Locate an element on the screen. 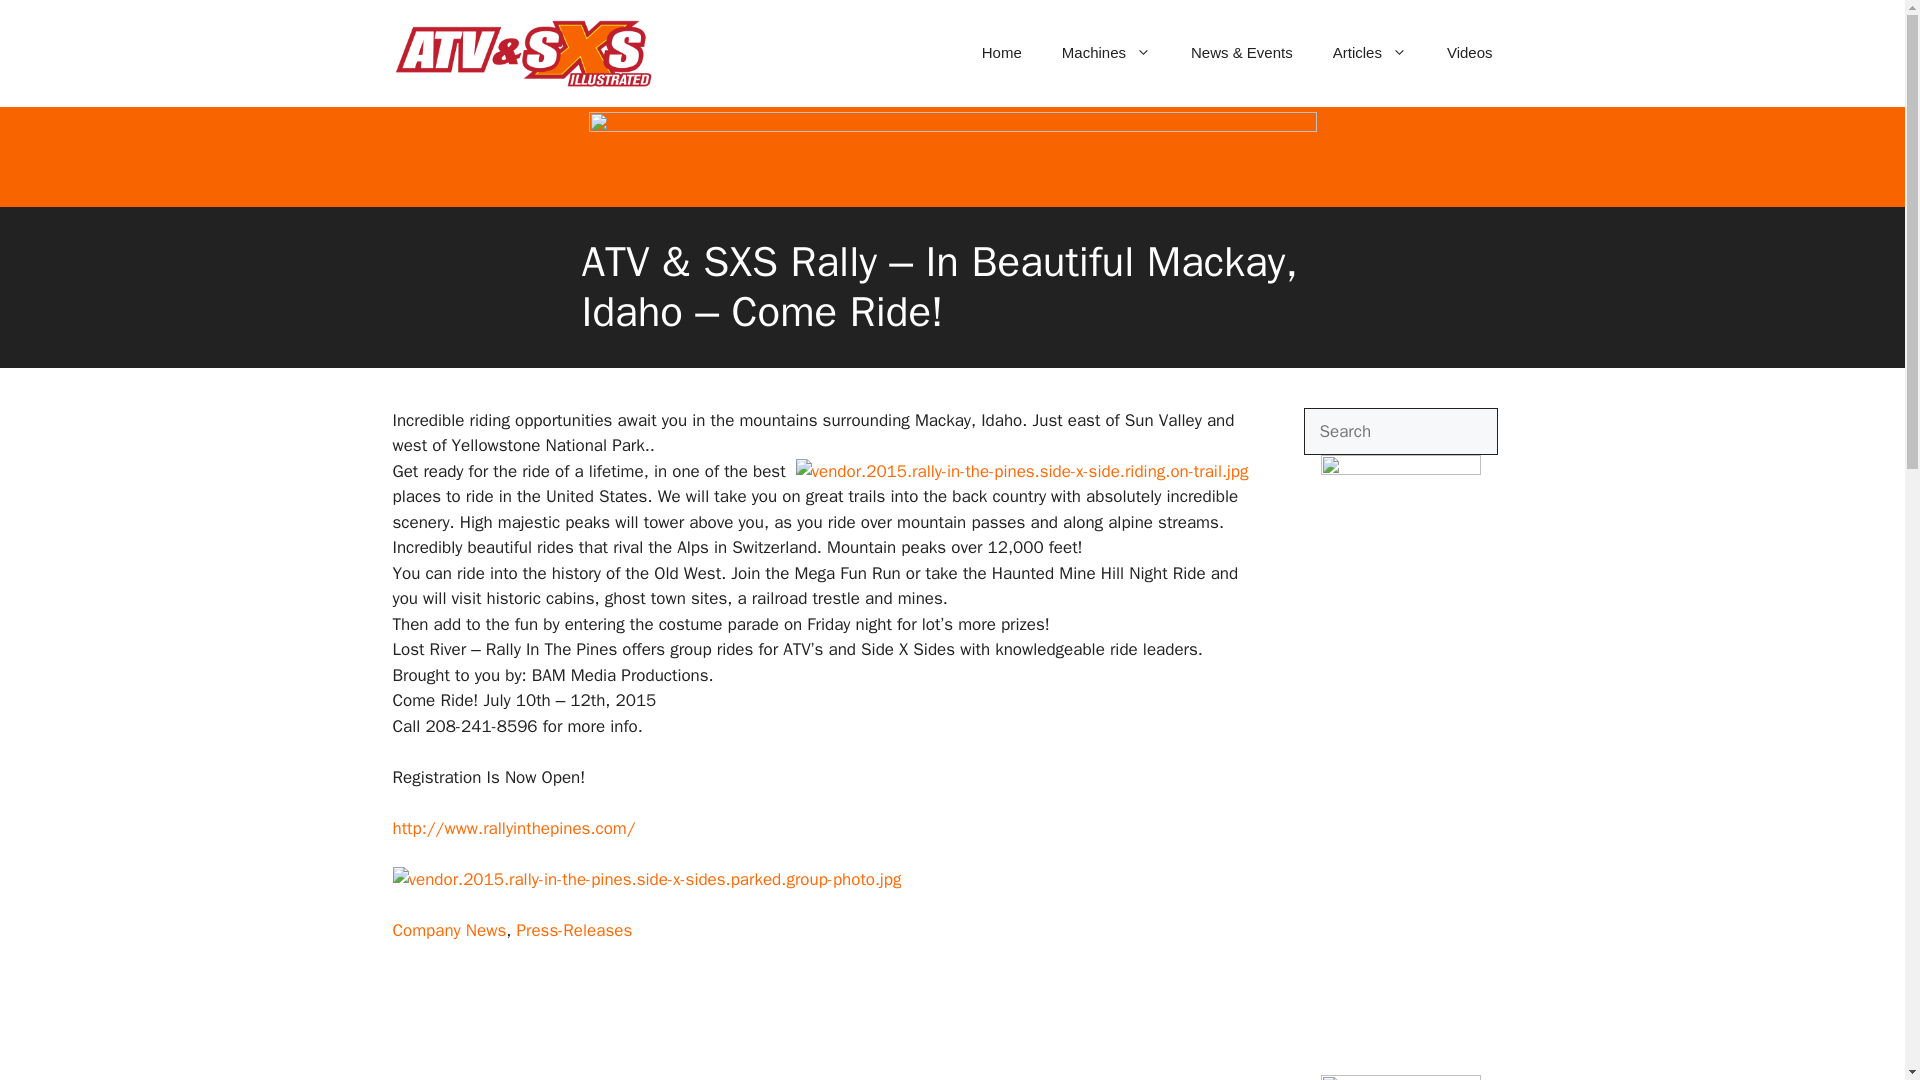 The image size is (1920, 1080). Home is located at coordinates (1002, 52).